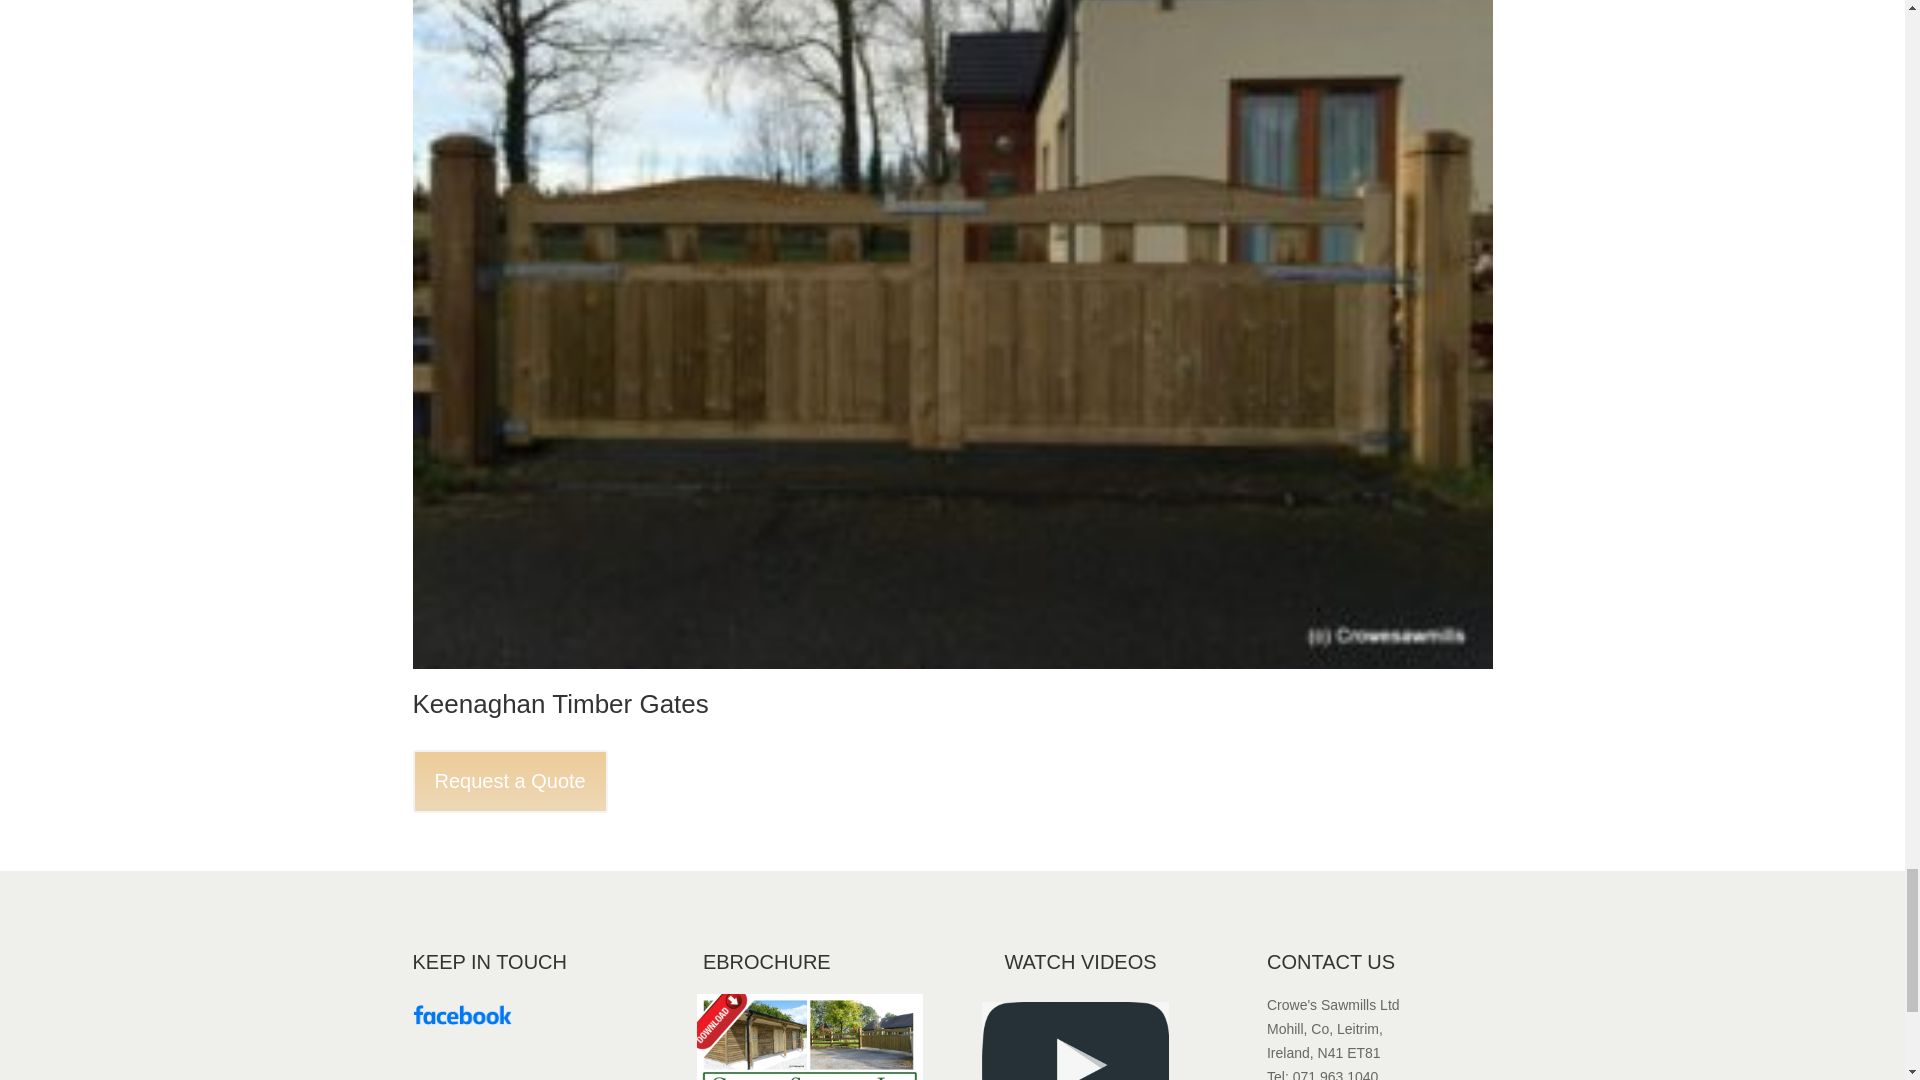 This screenshot has height=1080, width=1920. What do you see at coordinates (462, 1015) in the screenshot?
I see `twitter` at bounding box center [462, 1015].